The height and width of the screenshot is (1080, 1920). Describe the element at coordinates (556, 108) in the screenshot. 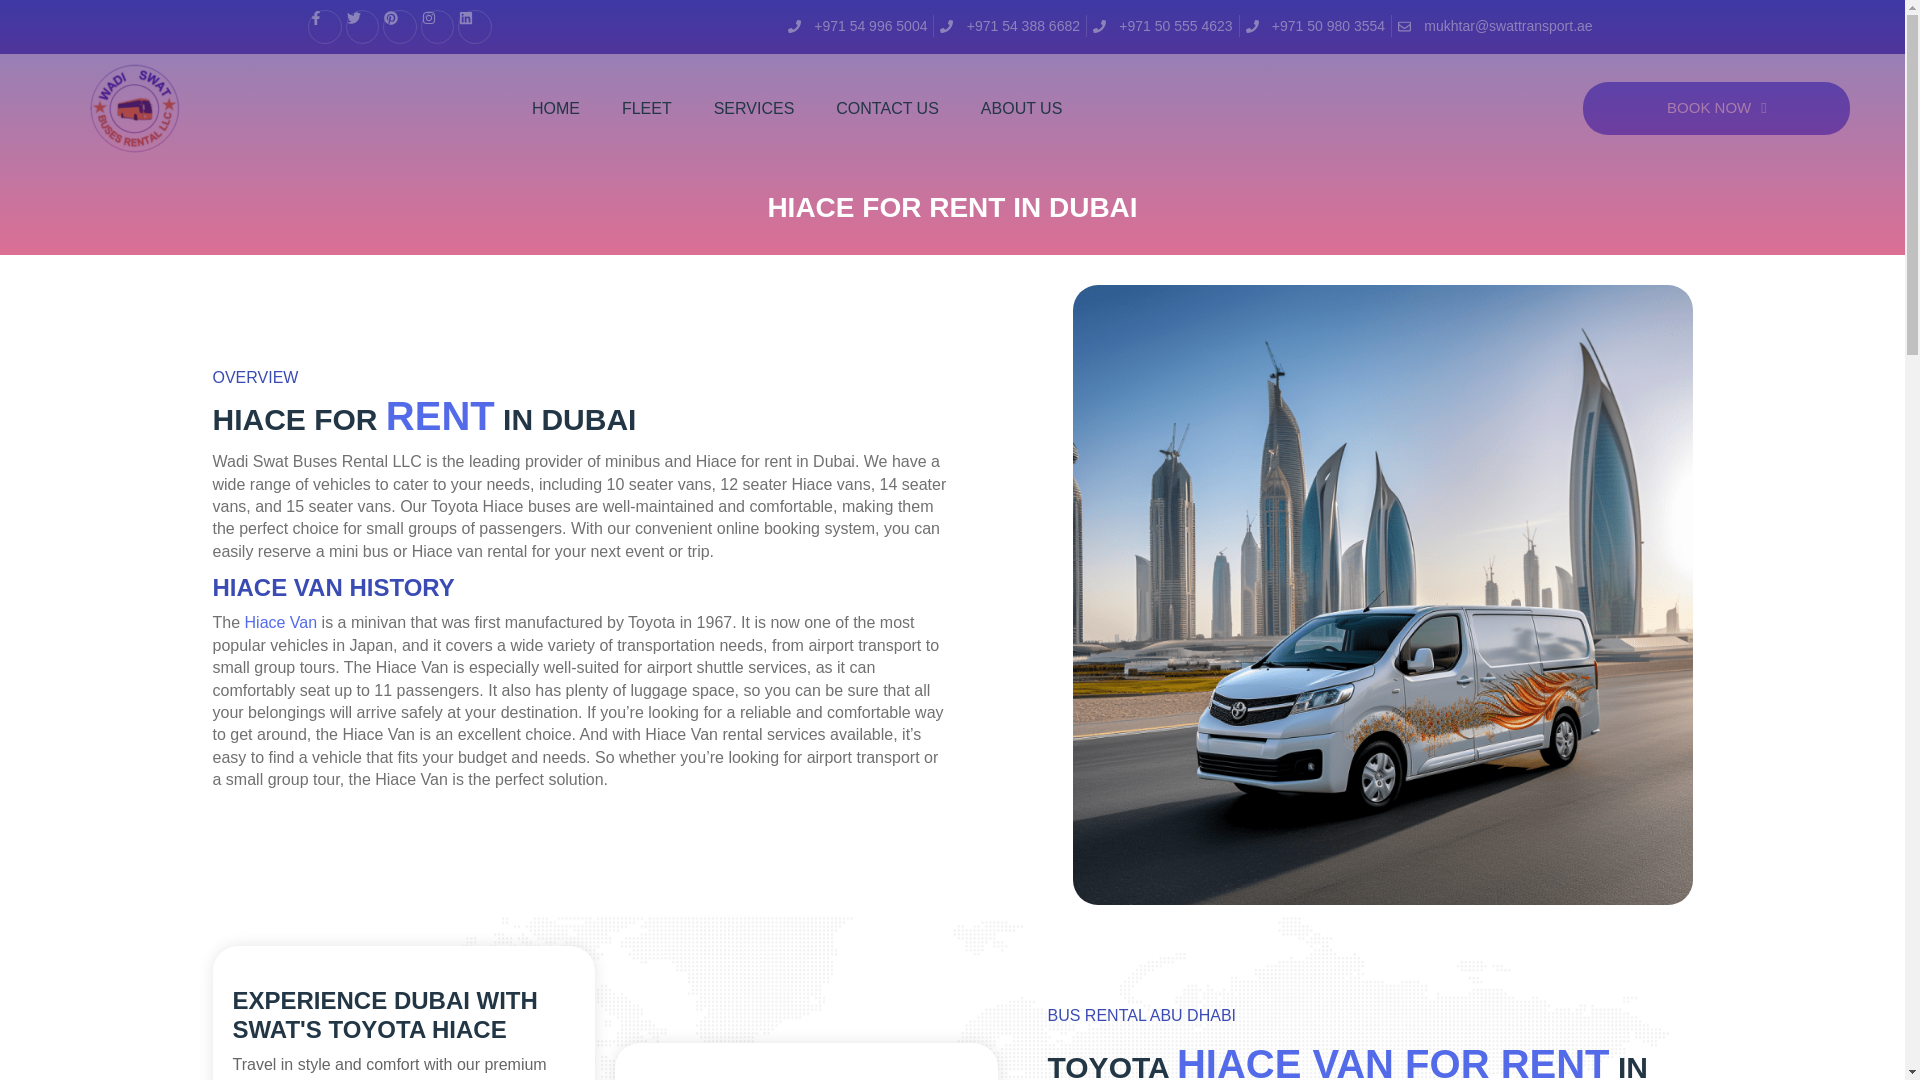

I see `HOME` at that location.